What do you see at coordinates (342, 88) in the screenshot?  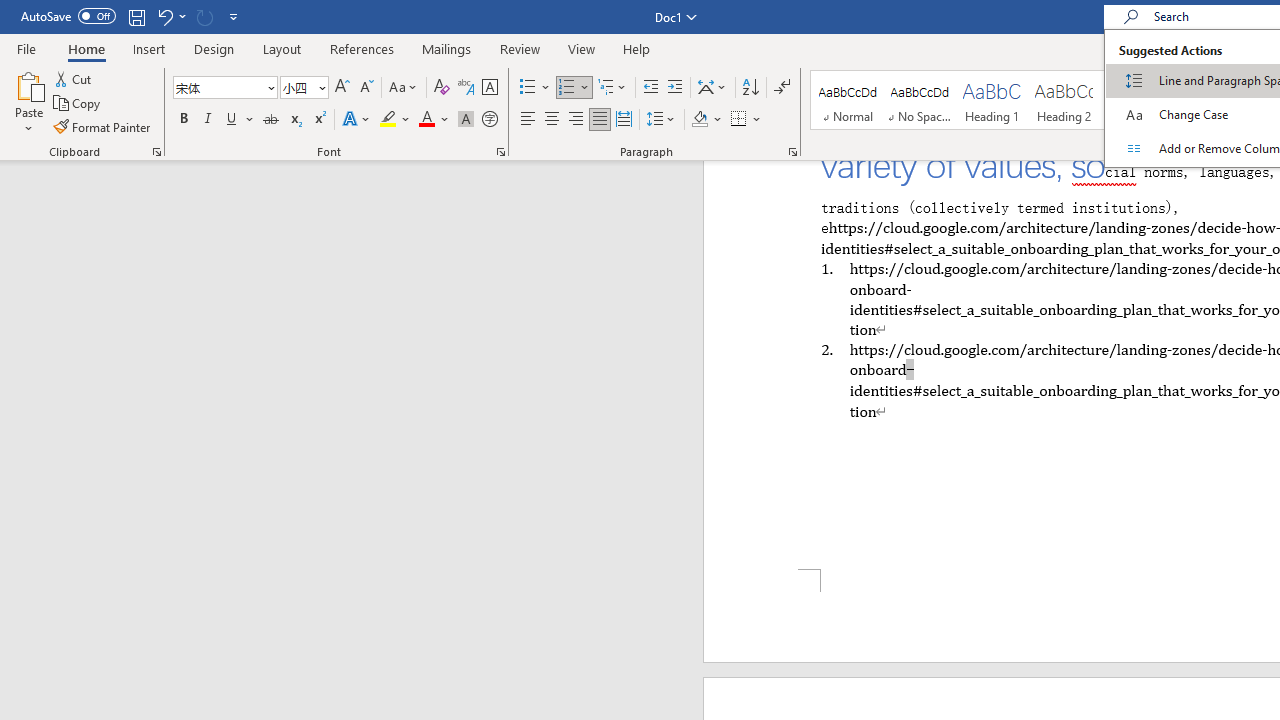 I see `Grow Font` at bounding box center [342, 88].